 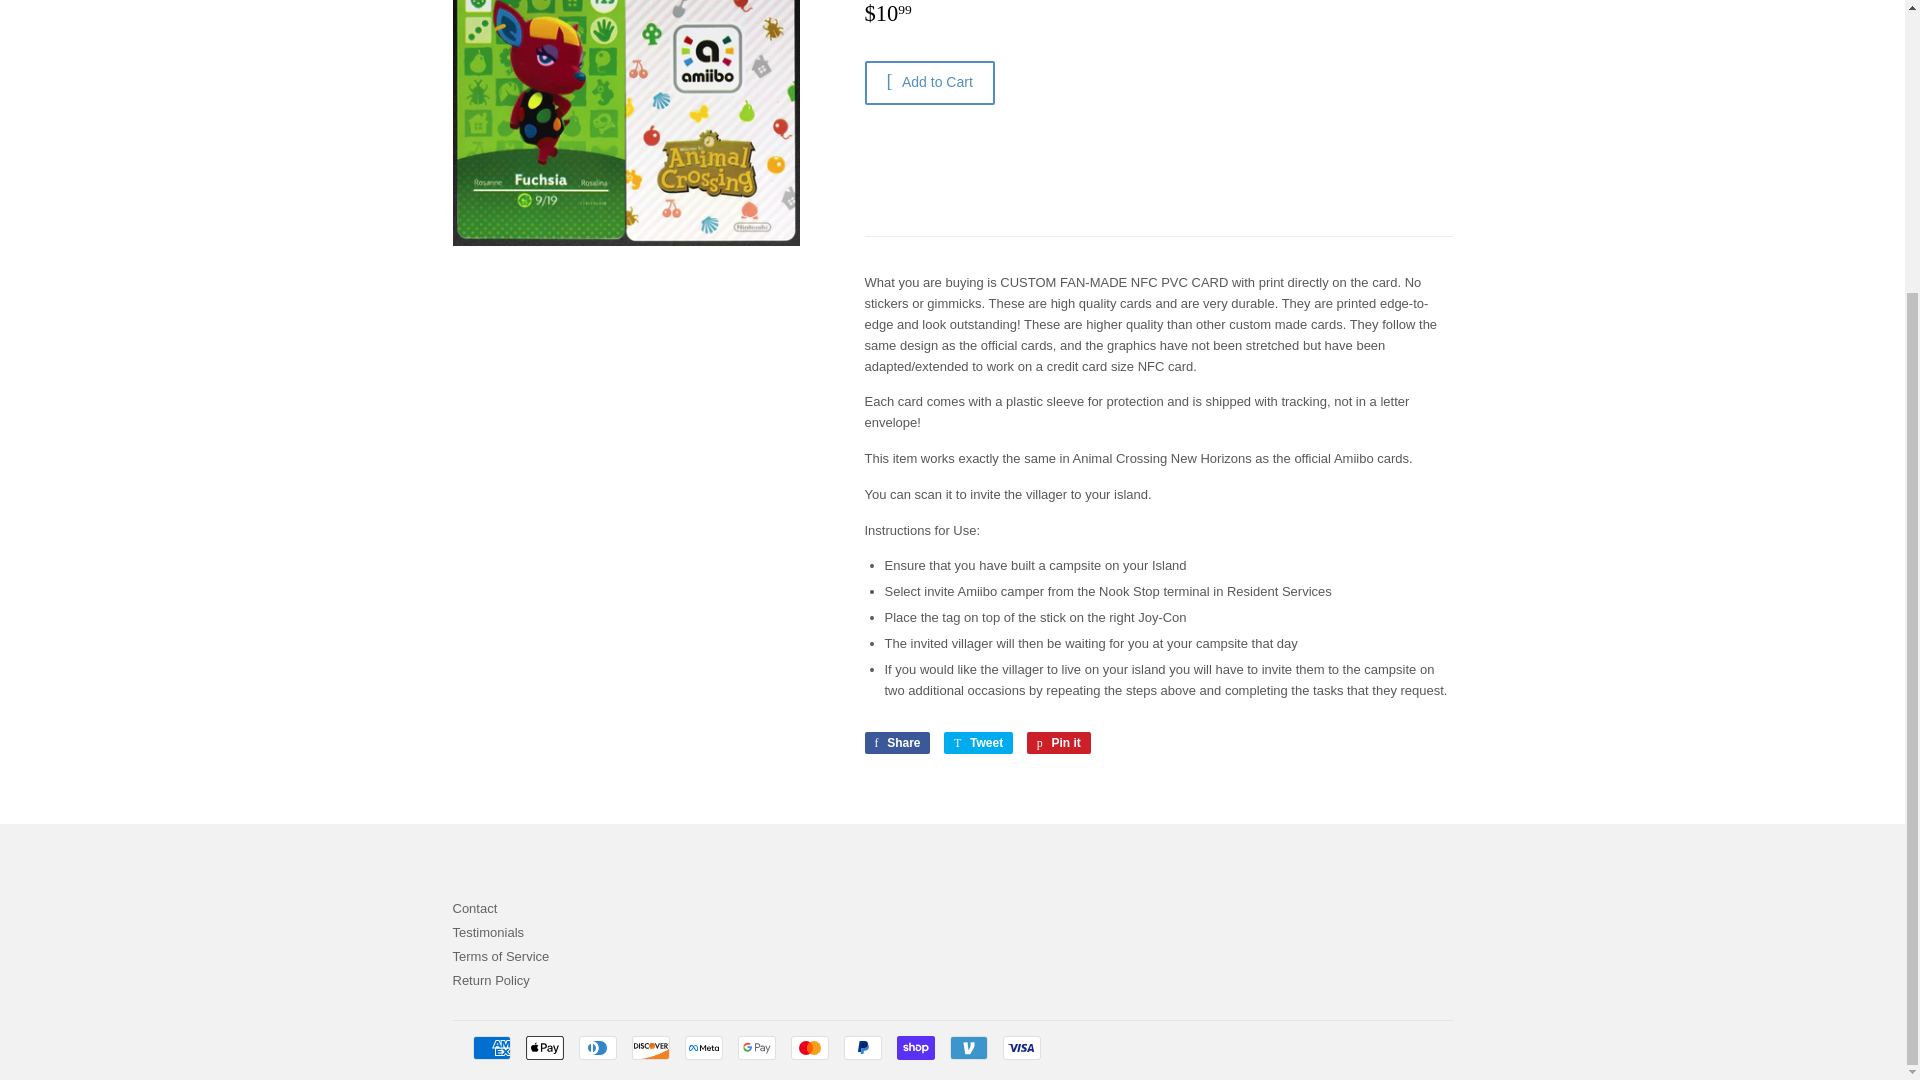 I want to click on Pin on Pinterest, so click(x=1058, y=742).